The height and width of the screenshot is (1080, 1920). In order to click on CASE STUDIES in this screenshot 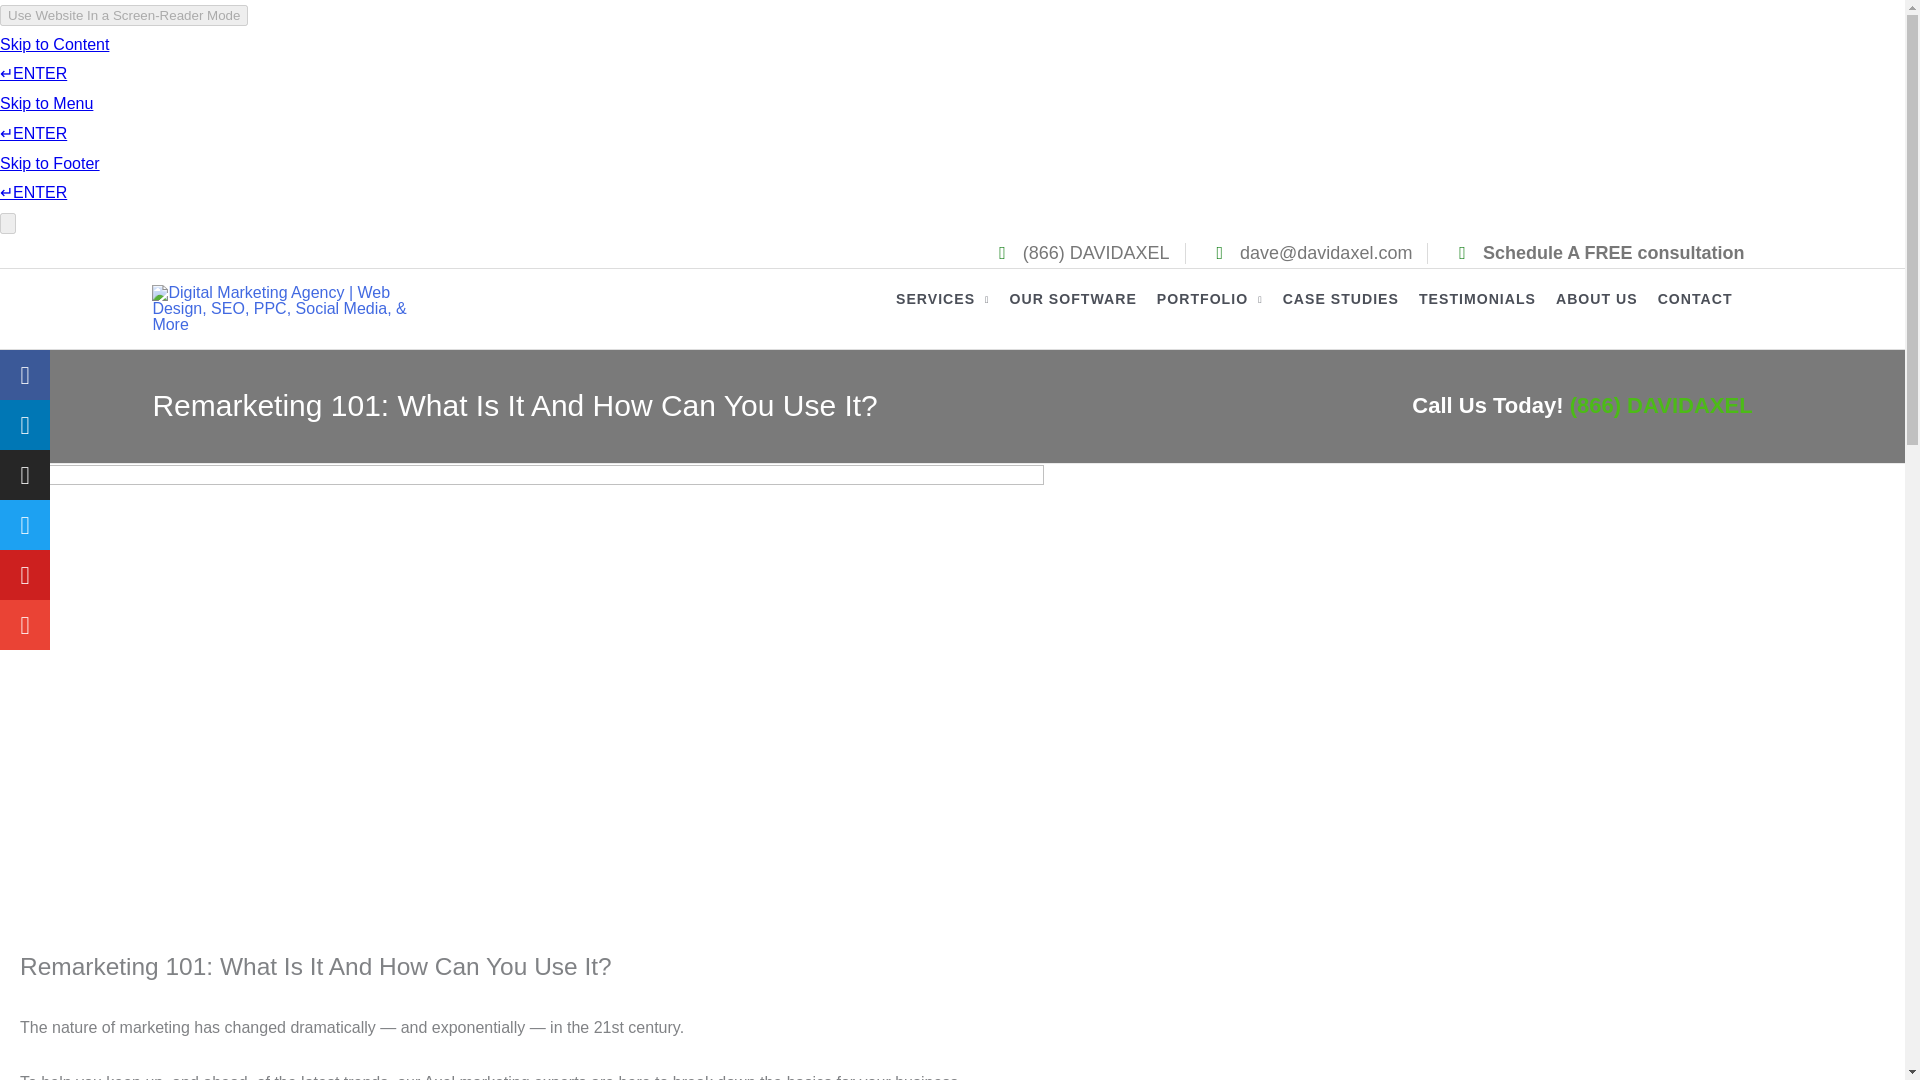, I will do `click(1350, 308)`.